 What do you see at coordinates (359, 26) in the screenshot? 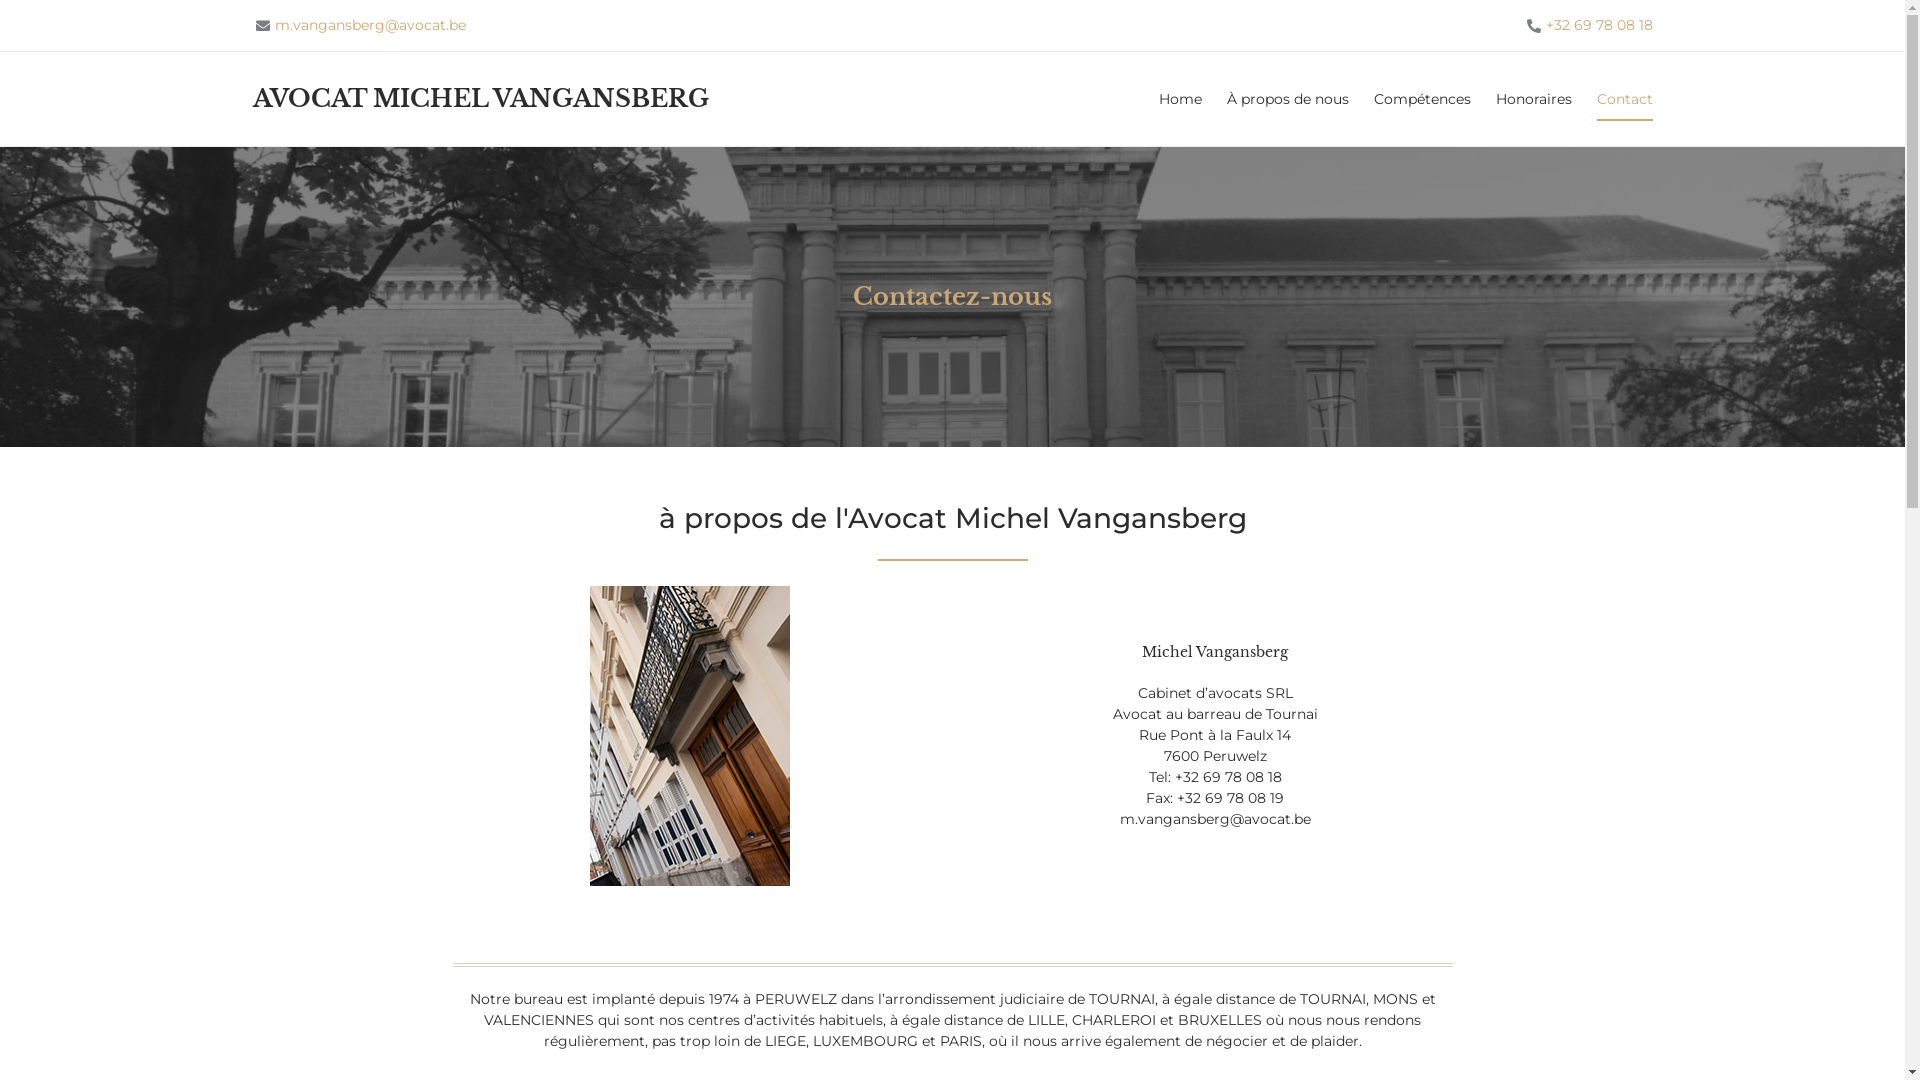
I see `m.vangansberg@avocat.be` at bounding box center [359, 26].